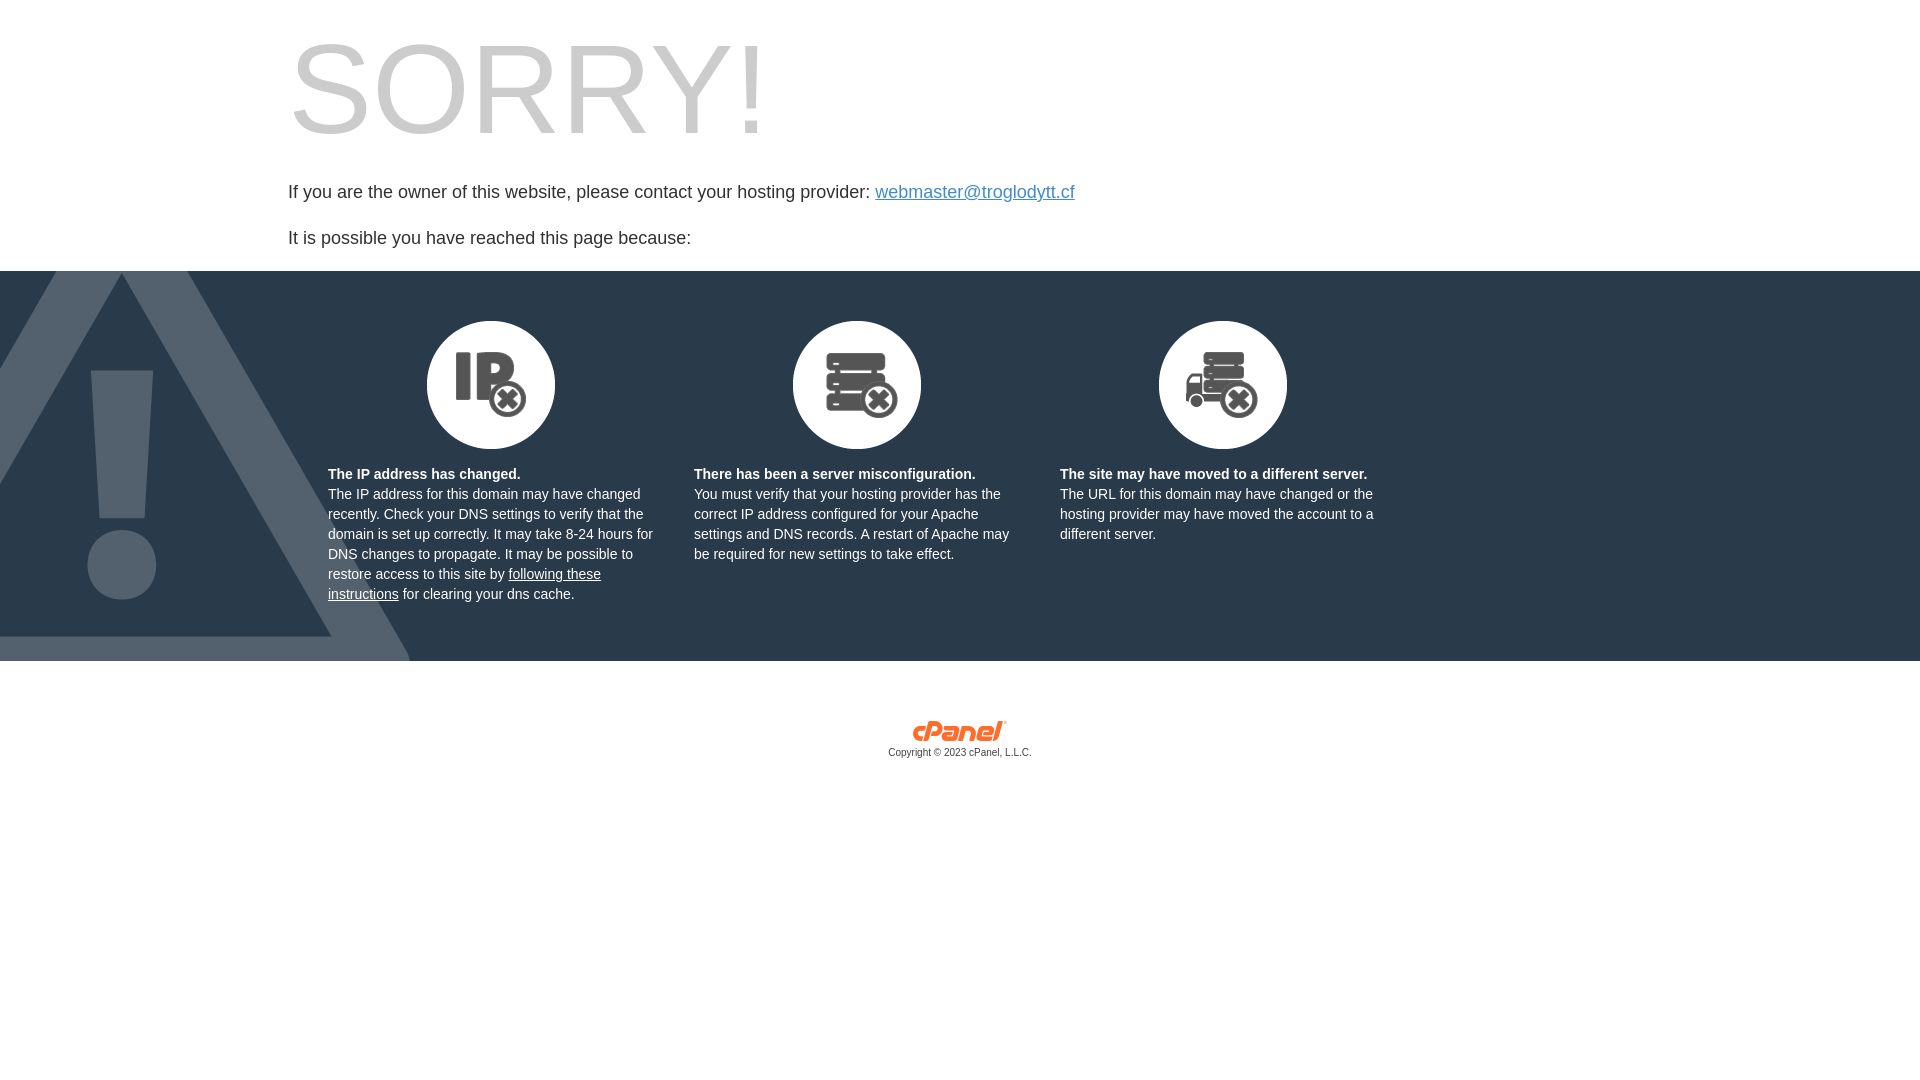 This screenshot has height=1080, width=1920. What do you see at coordinates (974, 192) in the screenshot?
I see `webmaster@troglodytt.cf` at bounding box center [974, 192].